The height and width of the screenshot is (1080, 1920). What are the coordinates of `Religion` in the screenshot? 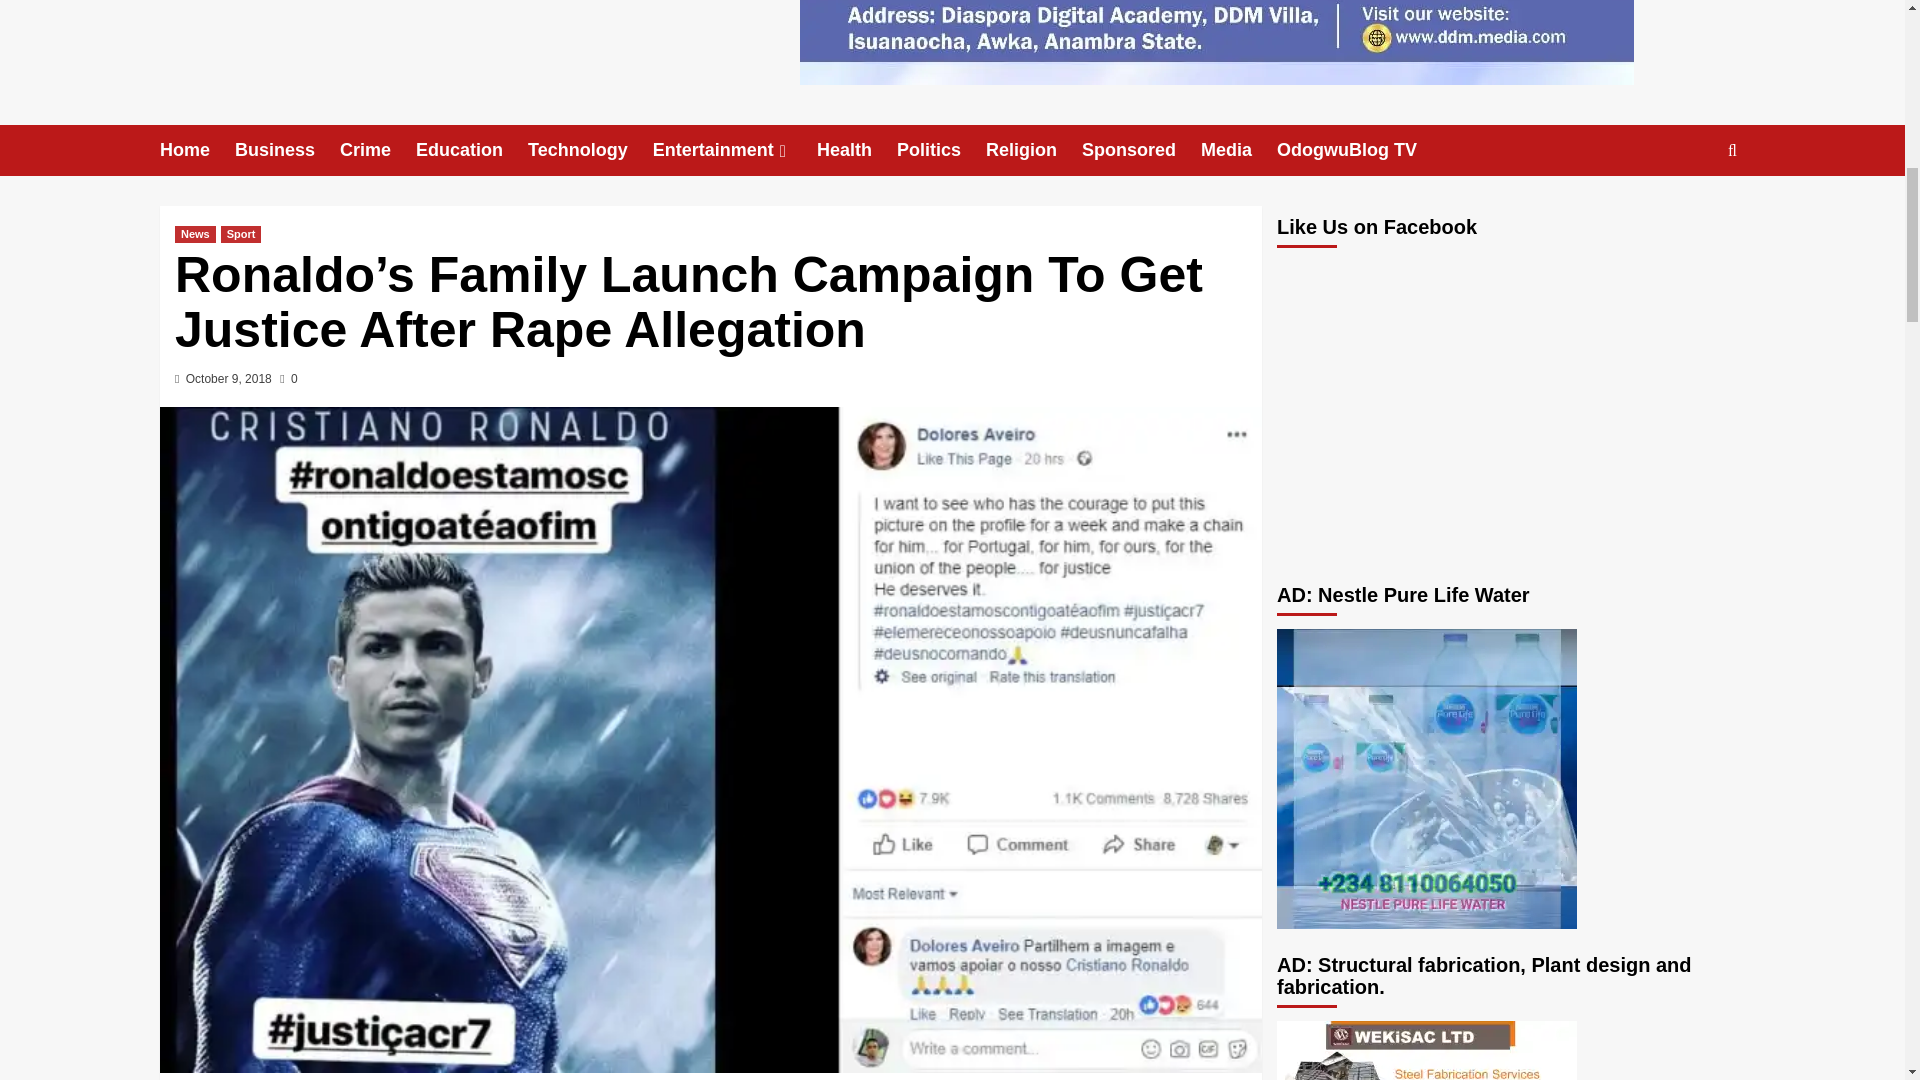 It's located at (1034, 150).